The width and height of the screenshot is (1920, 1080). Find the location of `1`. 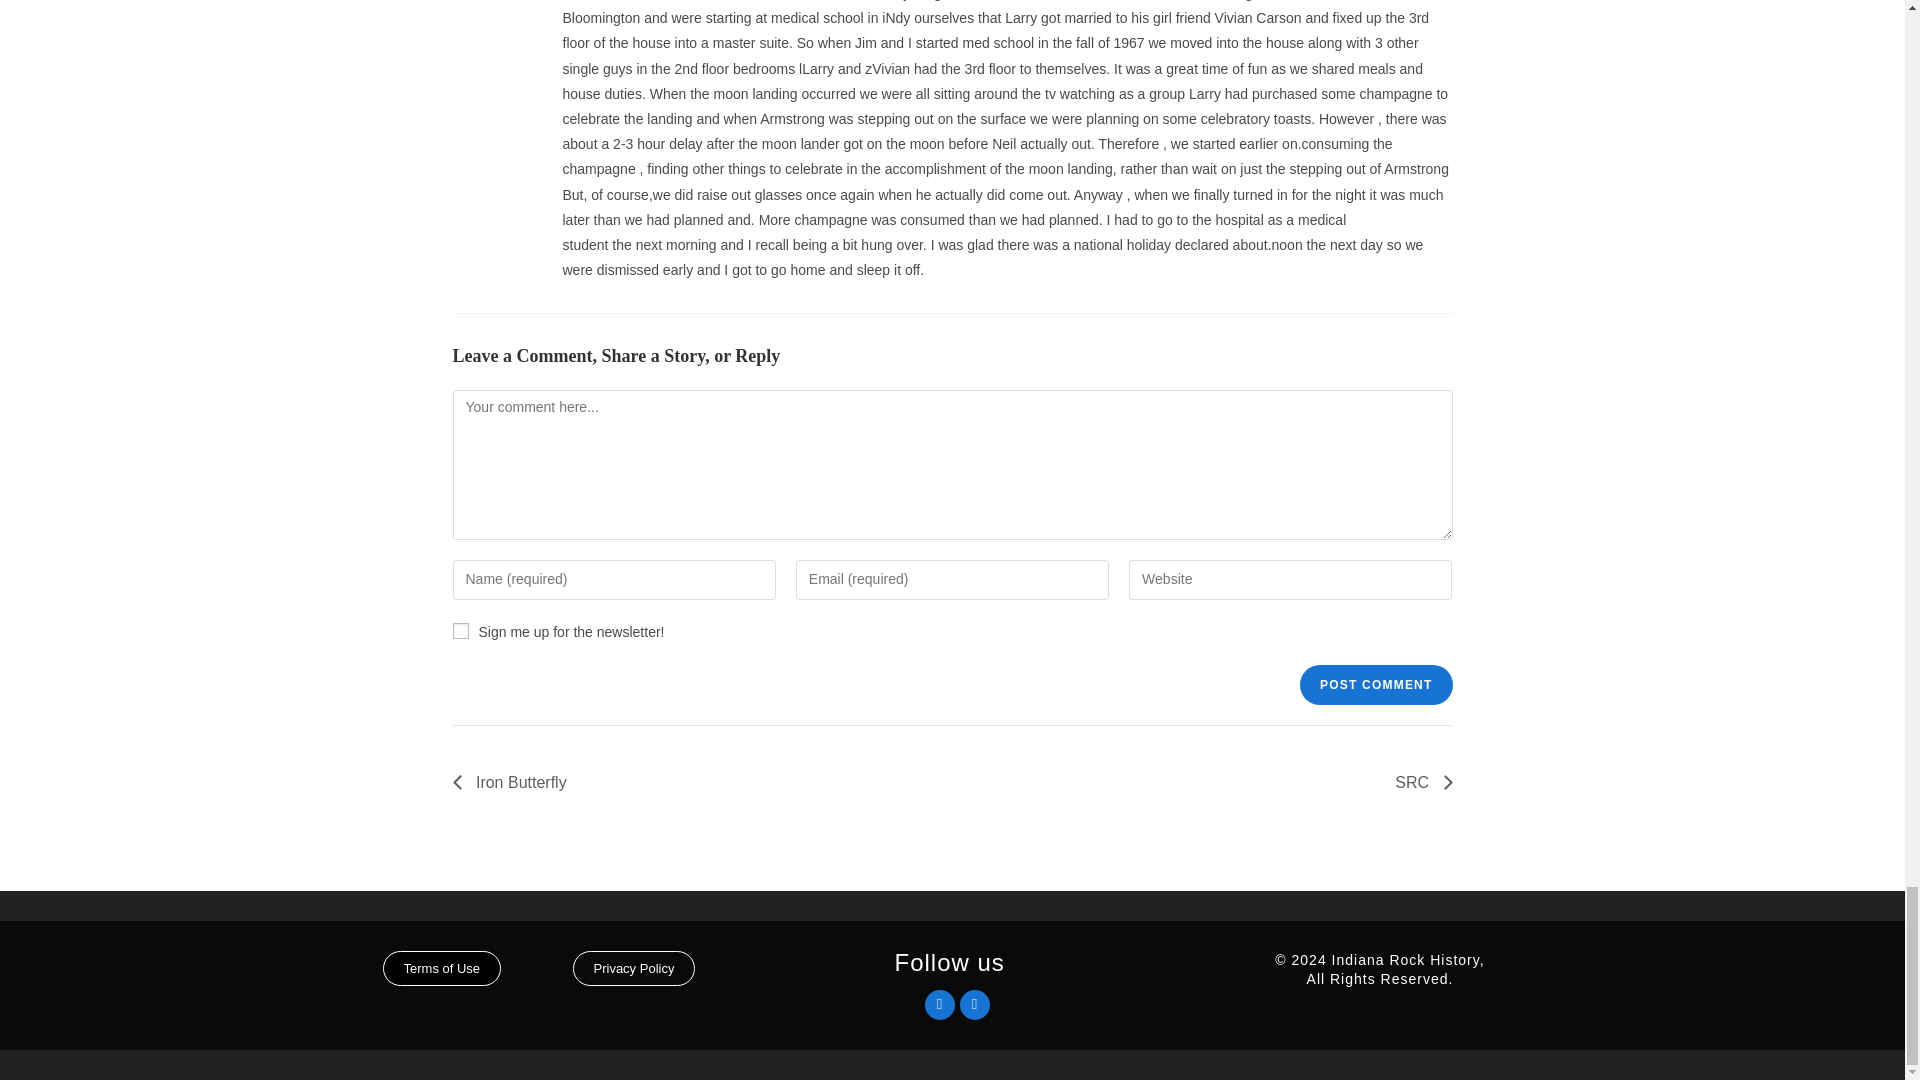

1 is located at coordinates (460, 631).